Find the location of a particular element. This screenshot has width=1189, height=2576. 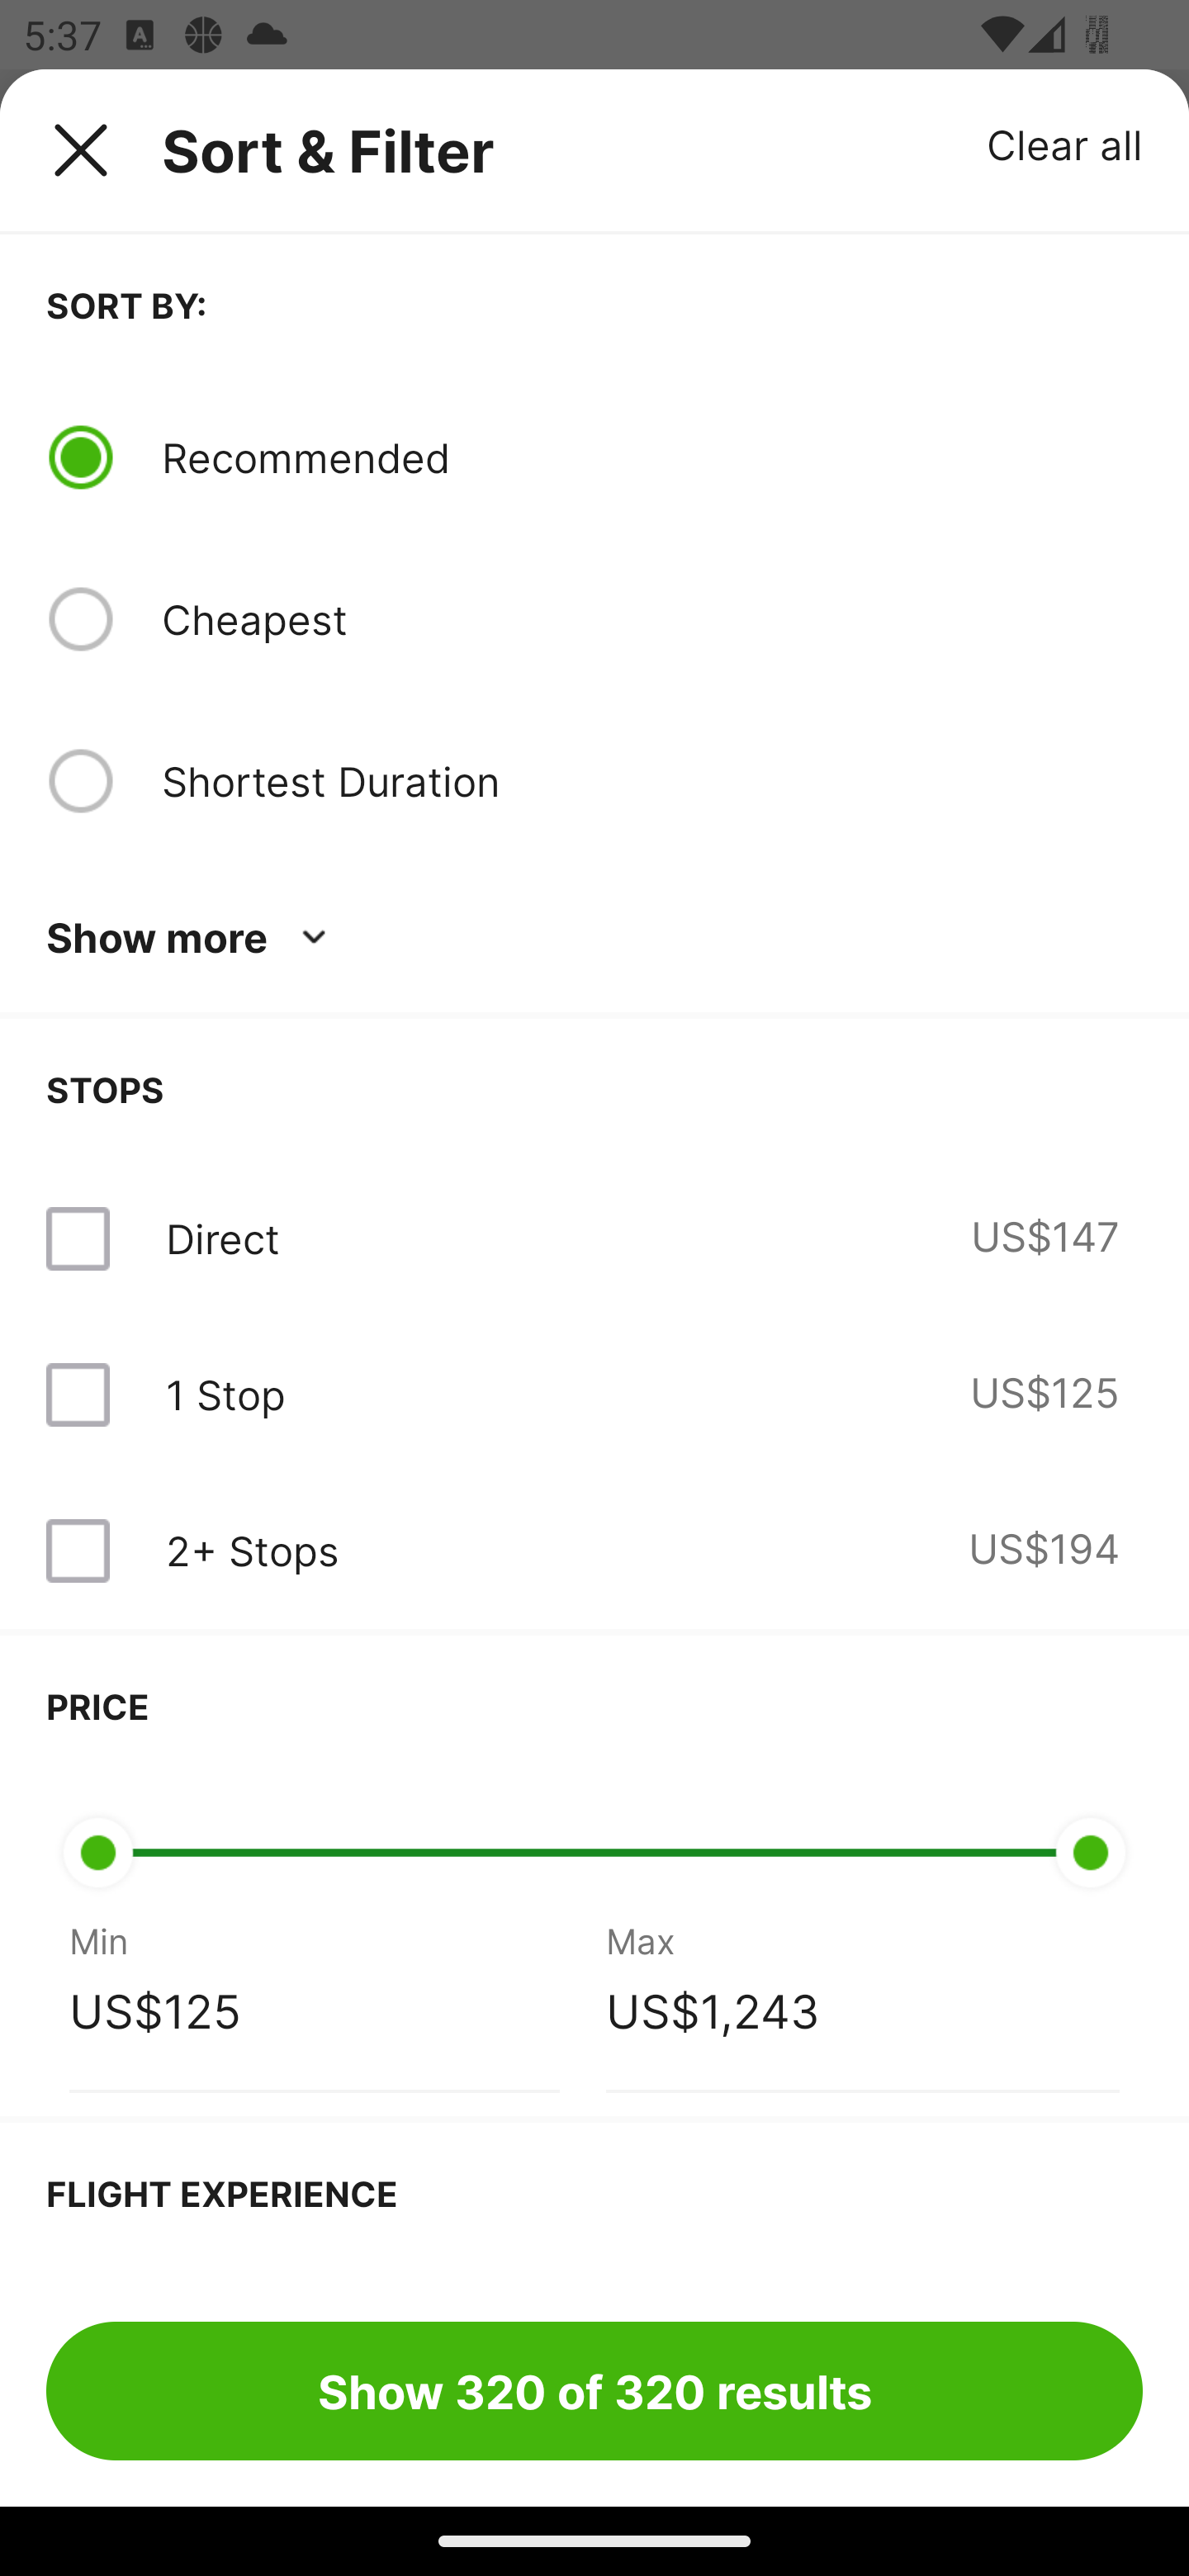

Recommended  is located at coordinates (651, 457).